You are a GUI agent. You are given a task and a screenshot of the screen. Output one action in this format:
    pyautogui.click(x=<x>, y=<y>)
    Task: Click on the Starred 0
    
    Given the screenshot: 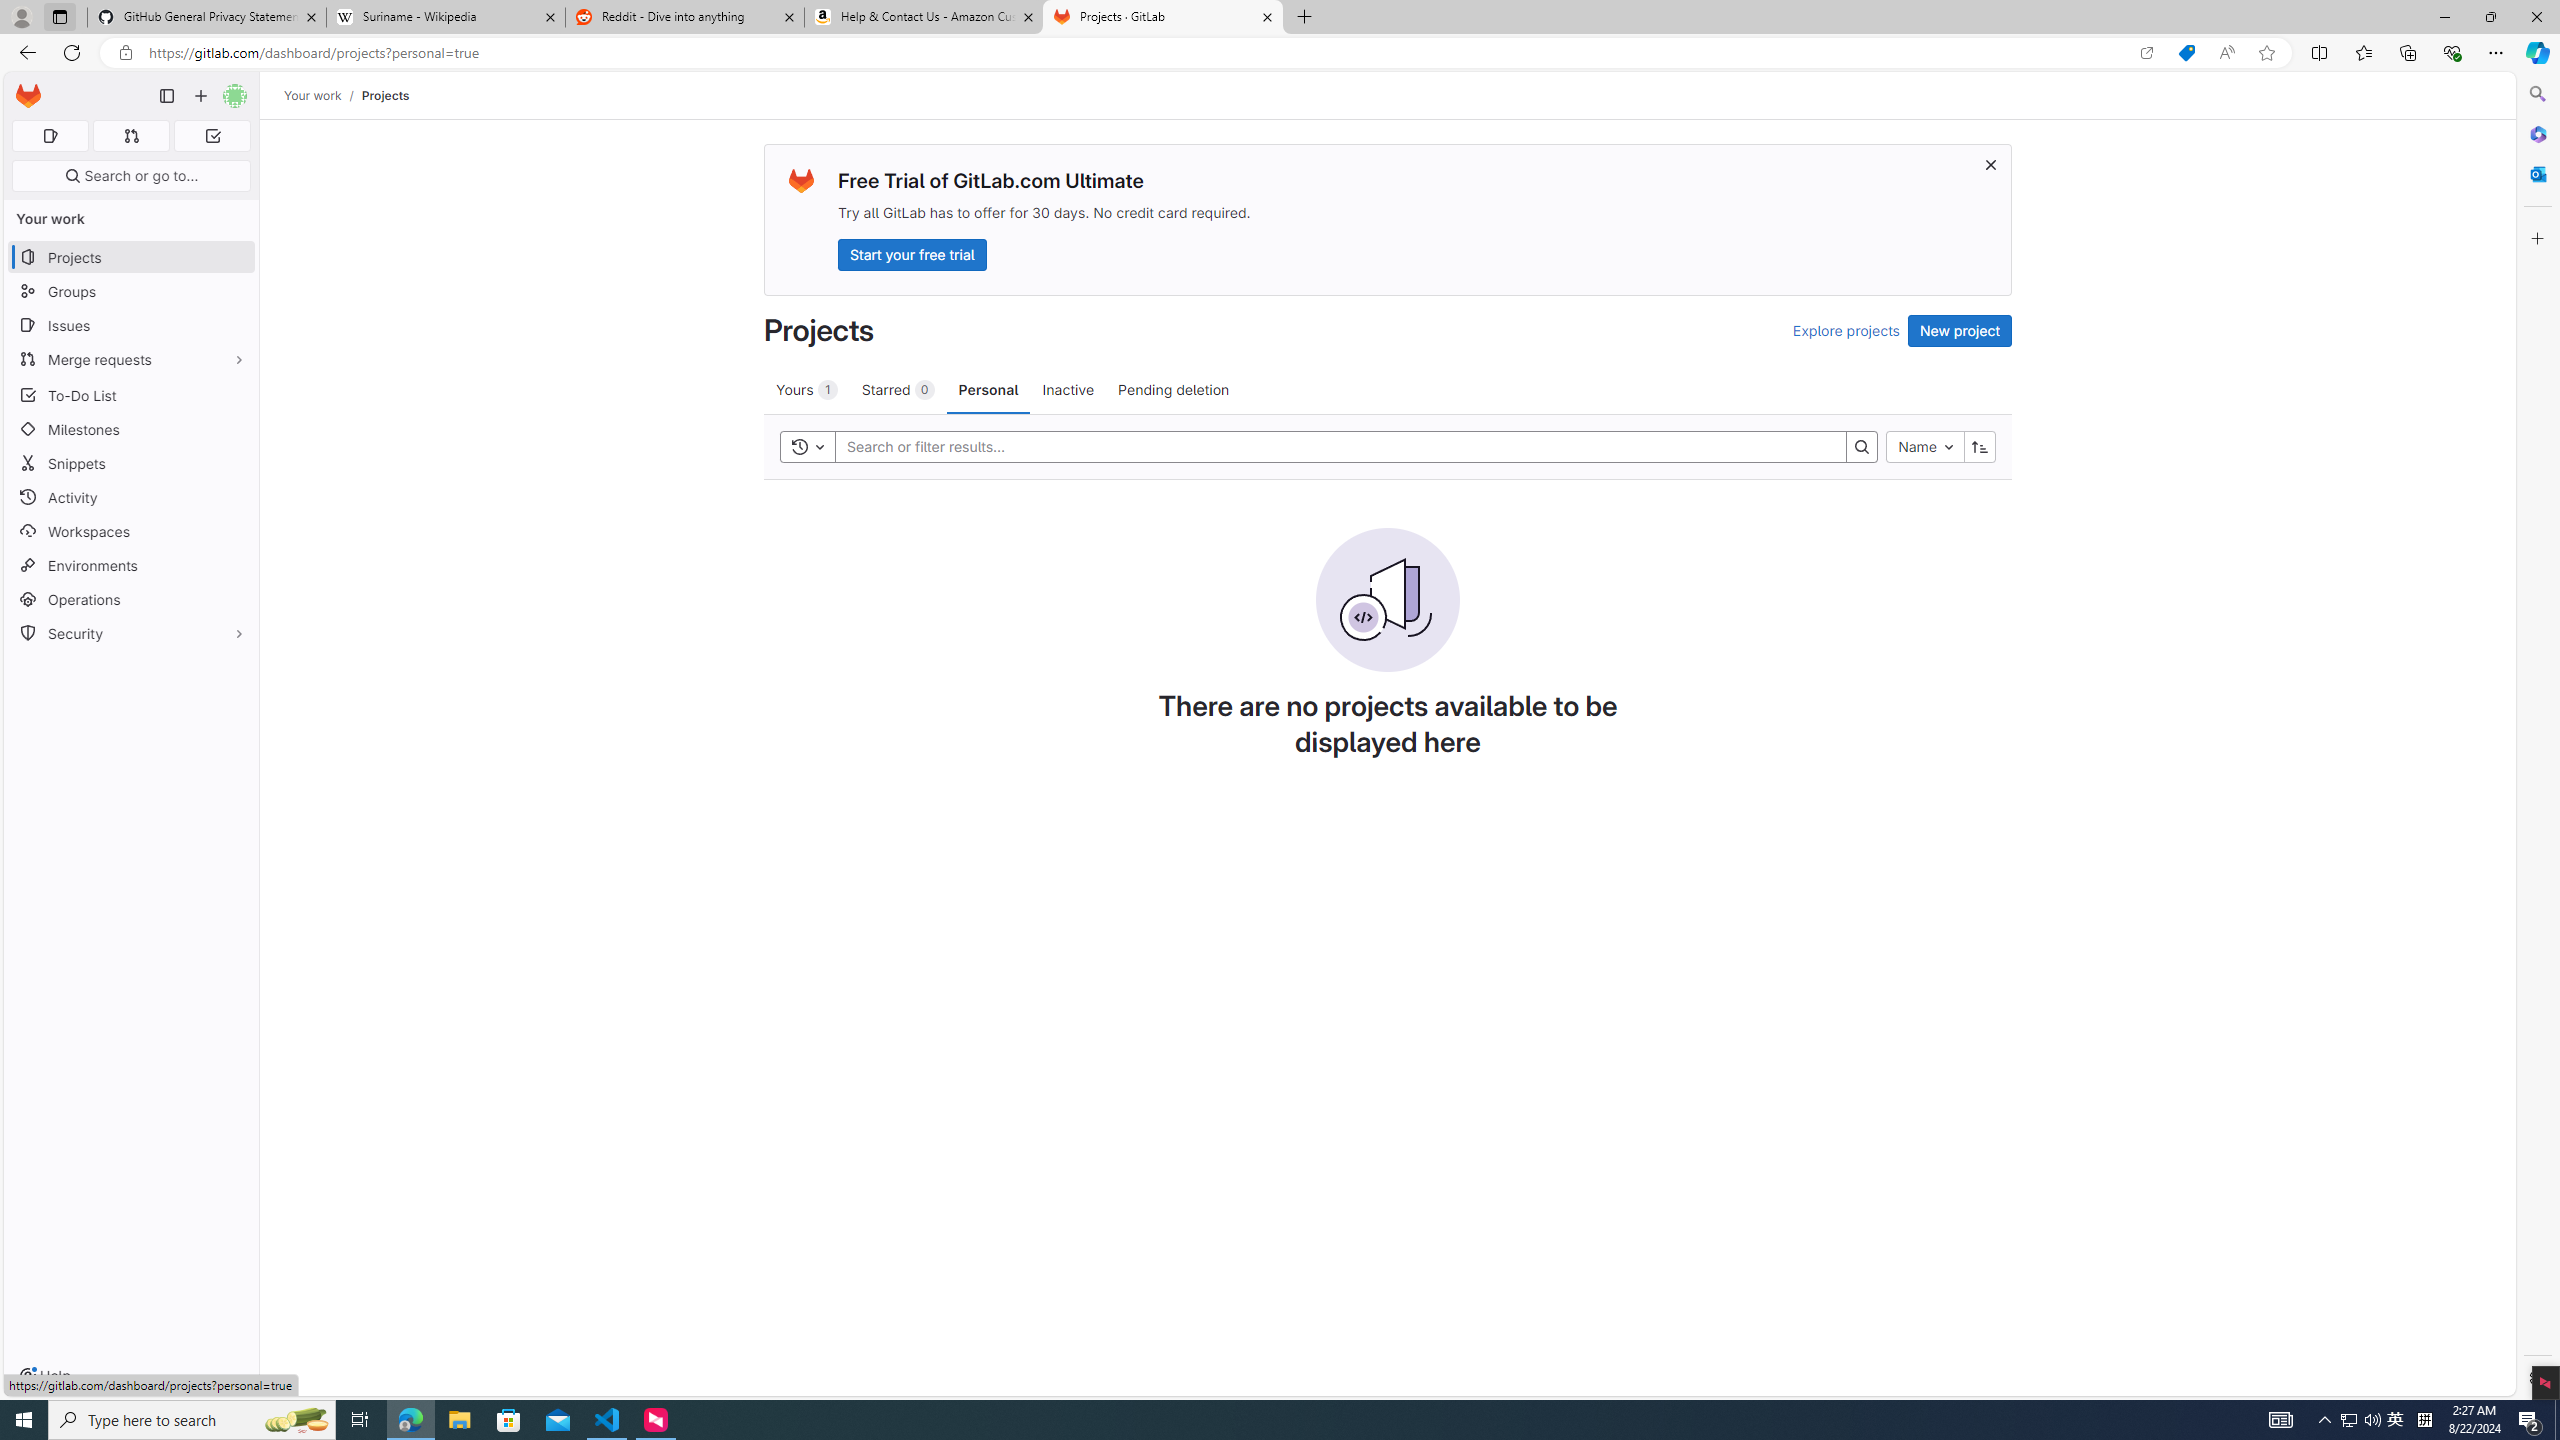 What is the action you would take?
    pyautogui.click(x=898, y=389)
    